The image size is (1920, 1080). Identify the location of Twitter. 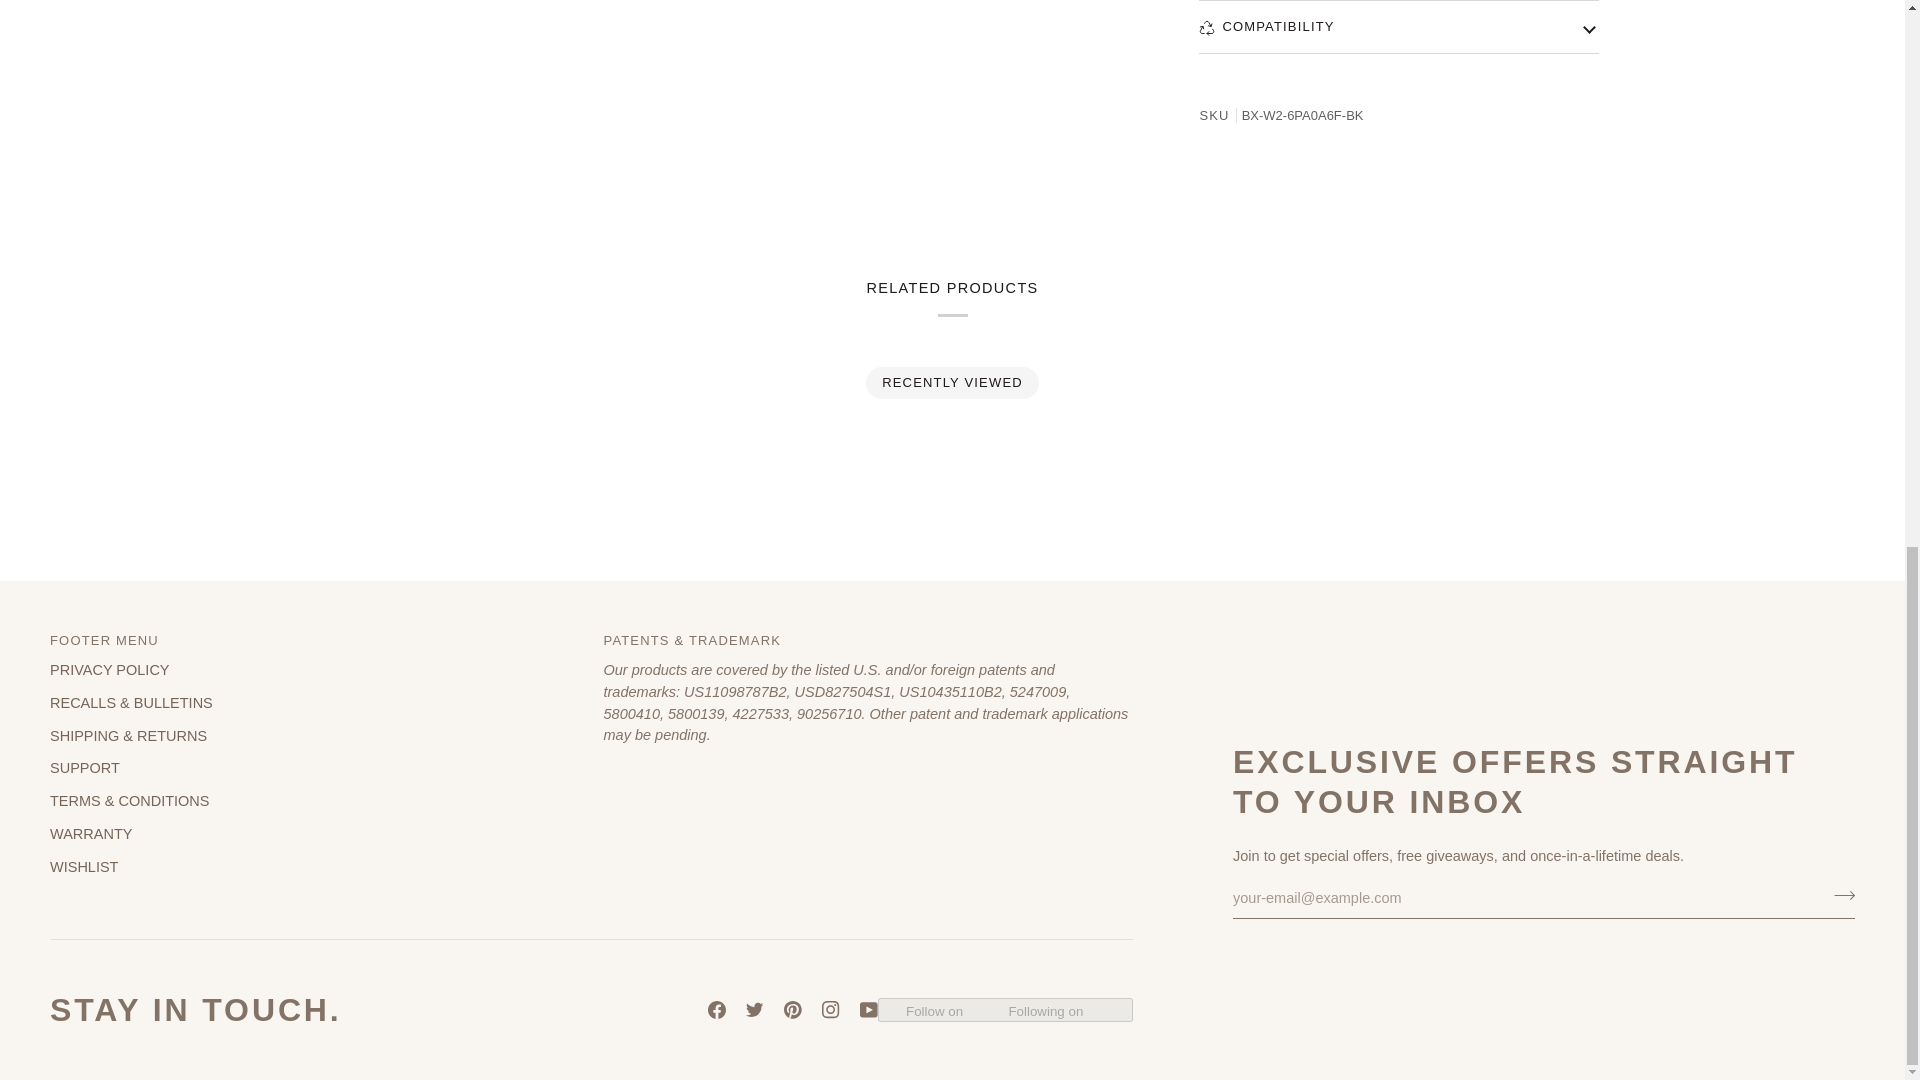
(755, 1010).